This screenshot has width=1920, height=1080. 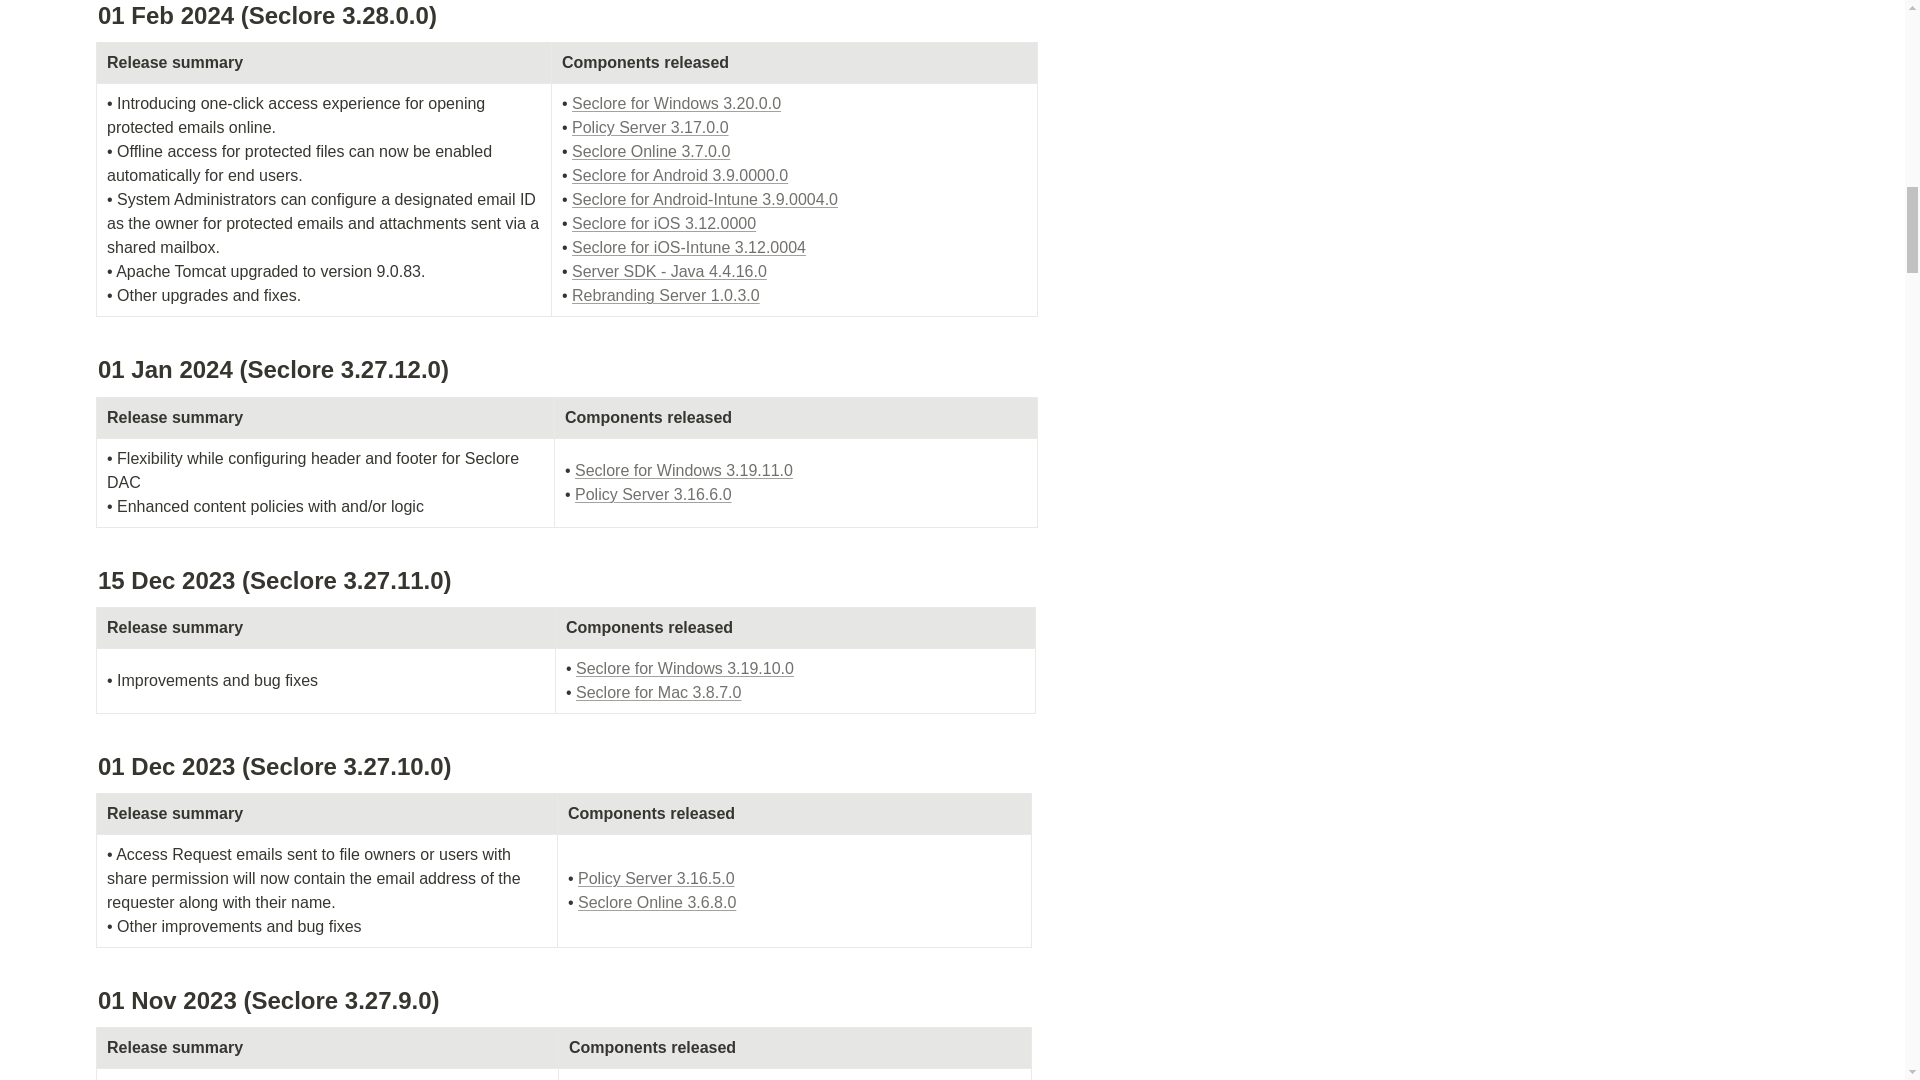 I want to click on Server SDK - Java 4.4.16.0, so click(x=669, y=271).